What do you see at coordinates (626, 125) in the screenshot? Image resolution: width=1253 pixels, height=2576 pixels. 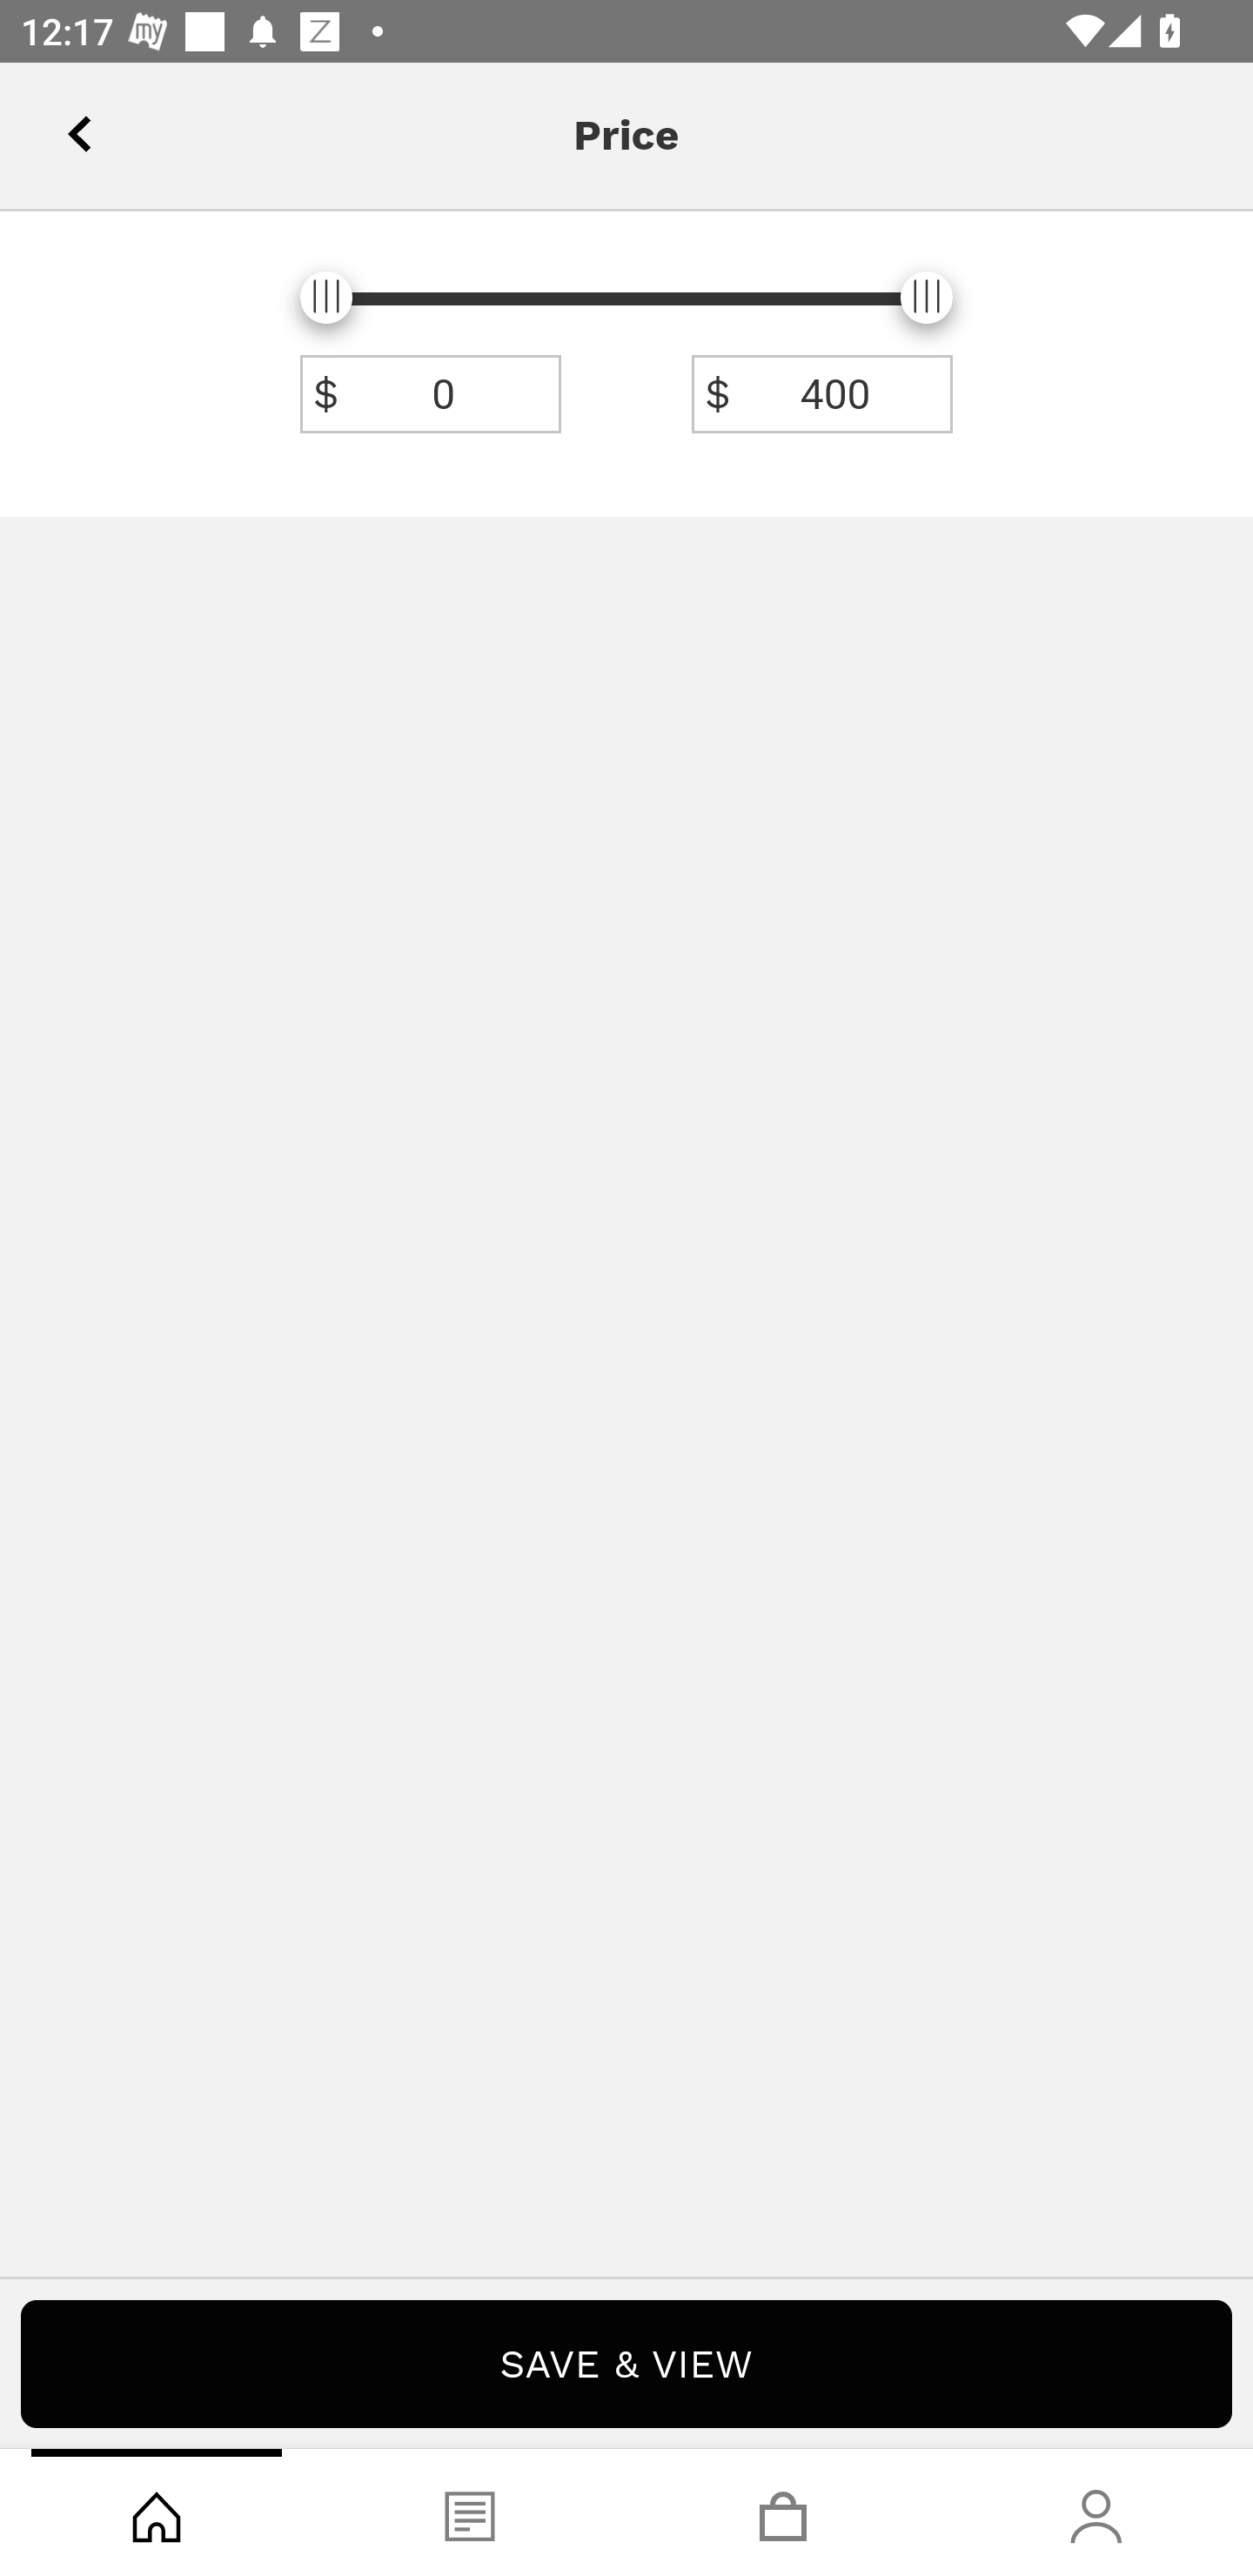 I see `Lookfantastic USA` at bounding box center [626, 125].